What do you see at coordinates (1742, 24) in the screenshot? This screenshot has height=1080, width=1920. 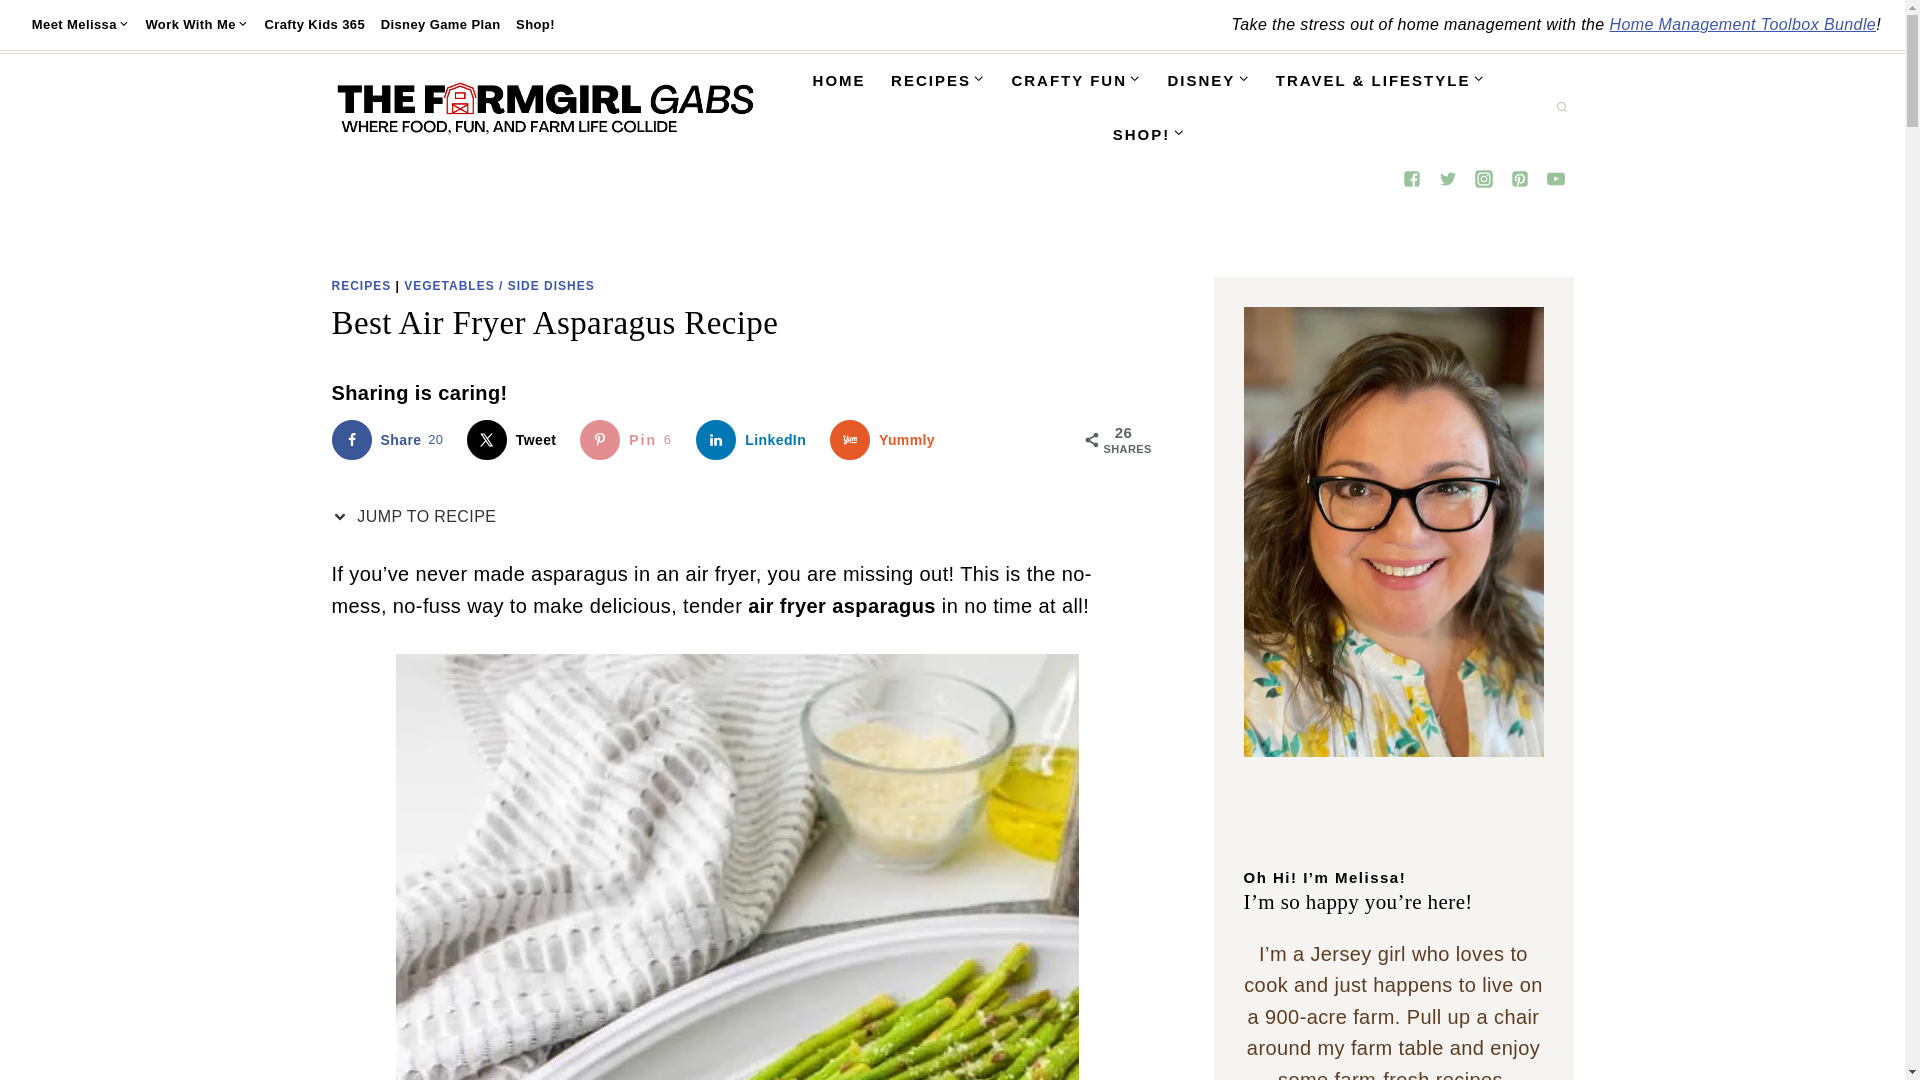 I see `Home Management Toolbox Bundle` at bounding box center [1742, 24].